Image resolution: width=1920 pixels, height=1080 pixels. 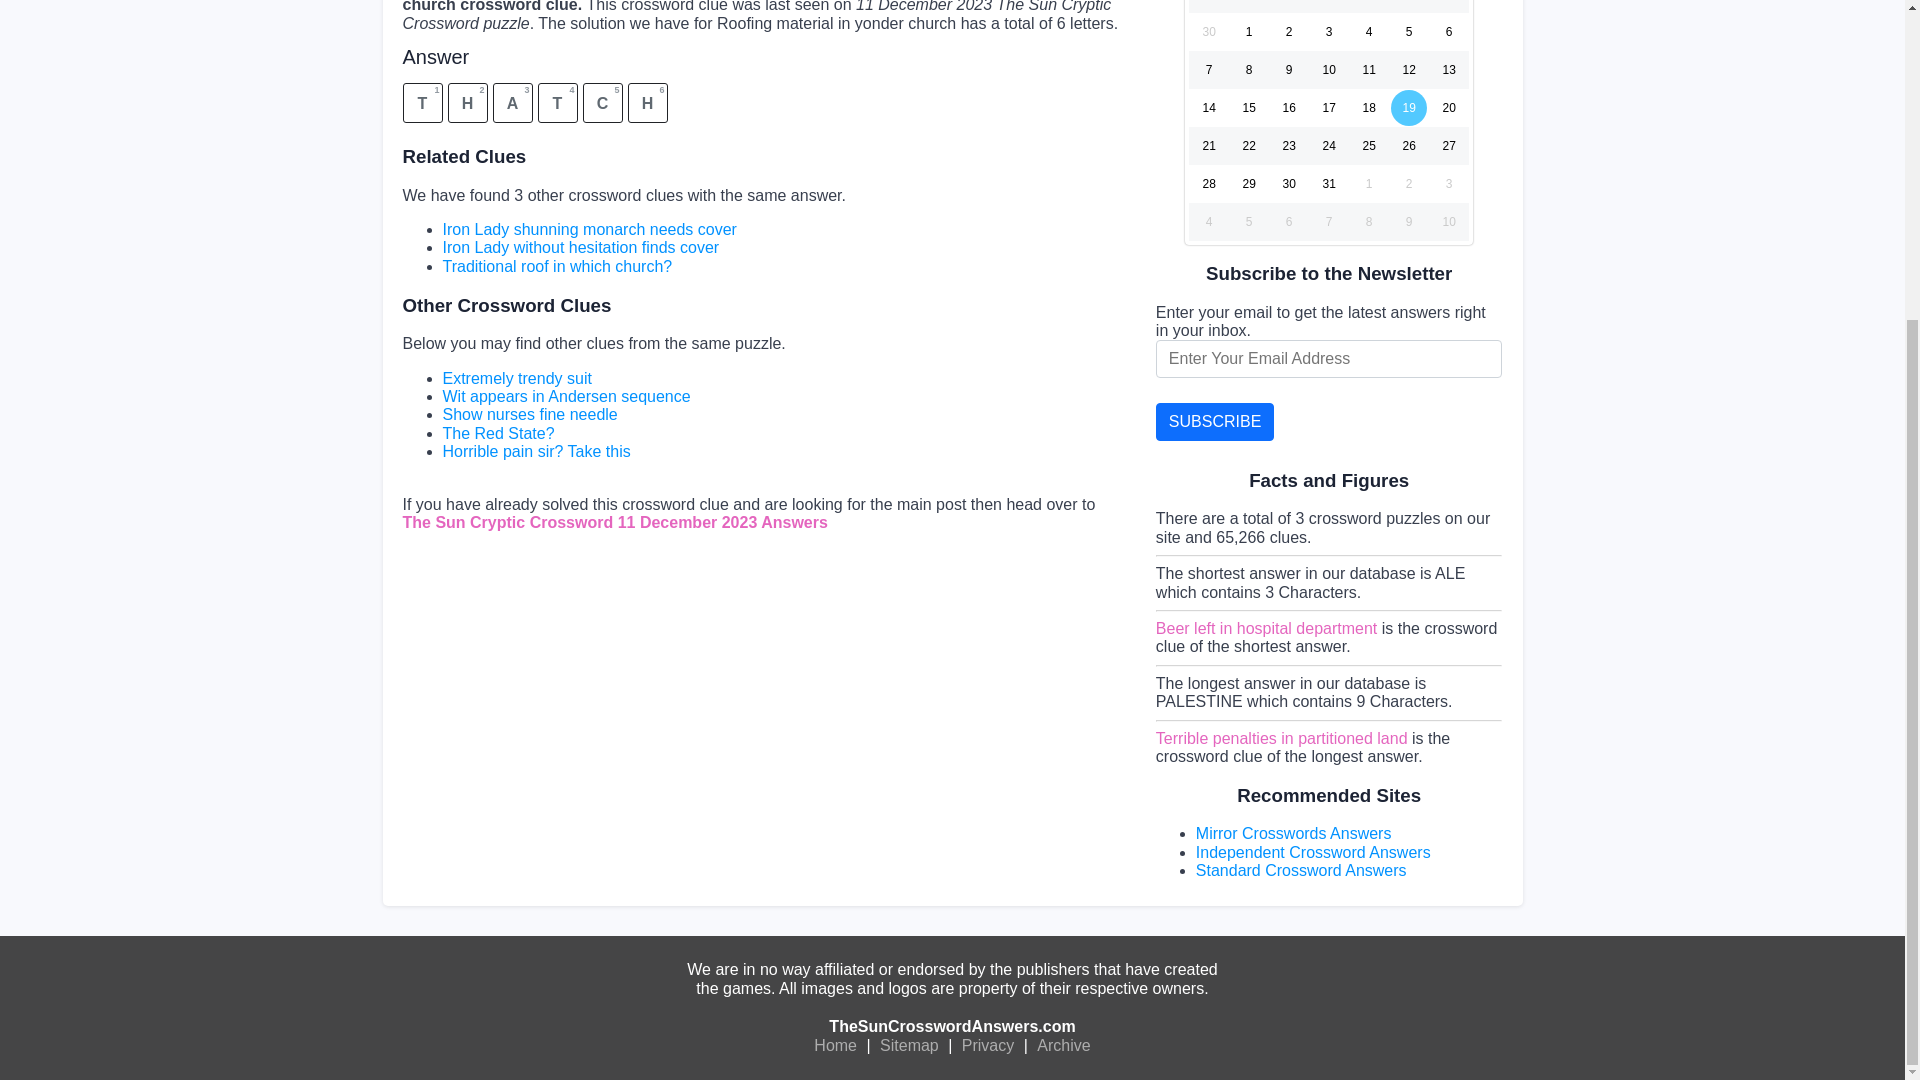 I want to click on Wit appears in Andersen sequence, so click(x=565, y=396).